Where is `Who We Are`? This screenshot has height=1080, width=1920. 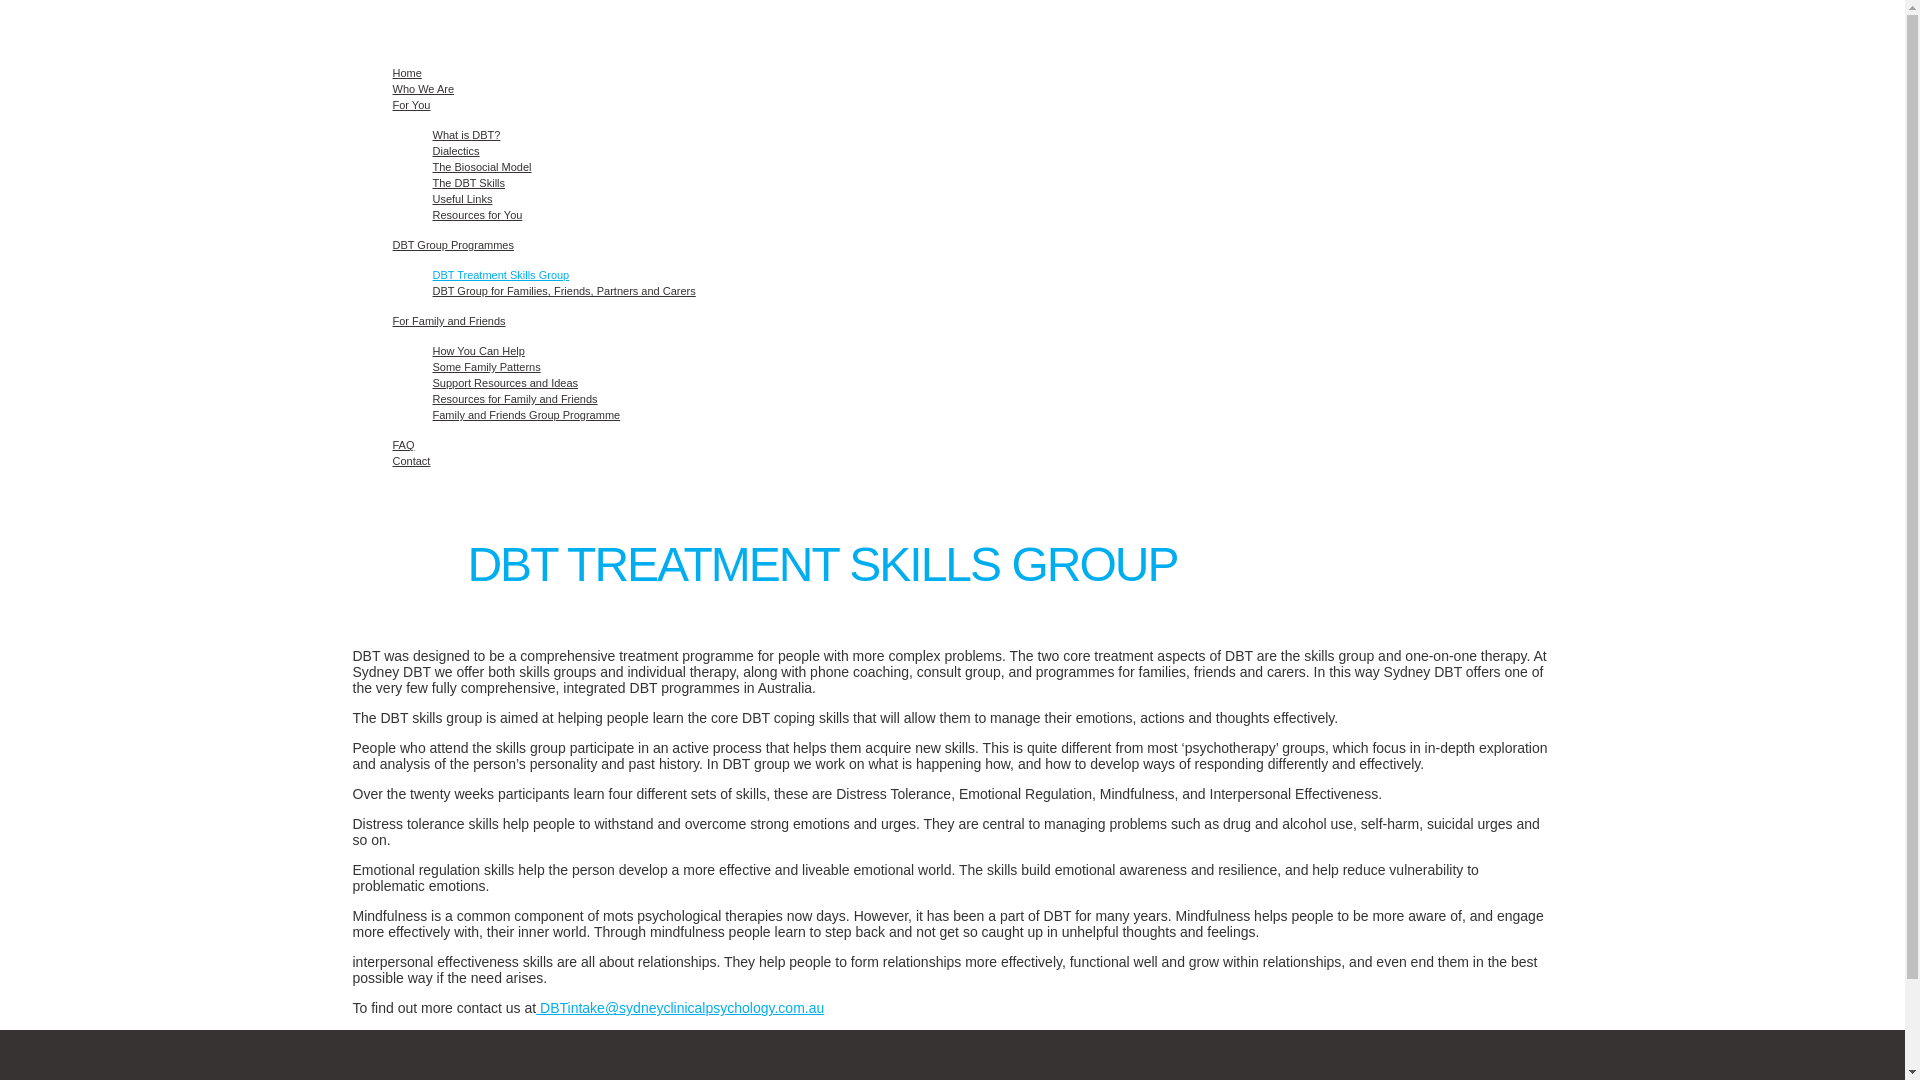 Who We Are is located at coordinates (423, 89).